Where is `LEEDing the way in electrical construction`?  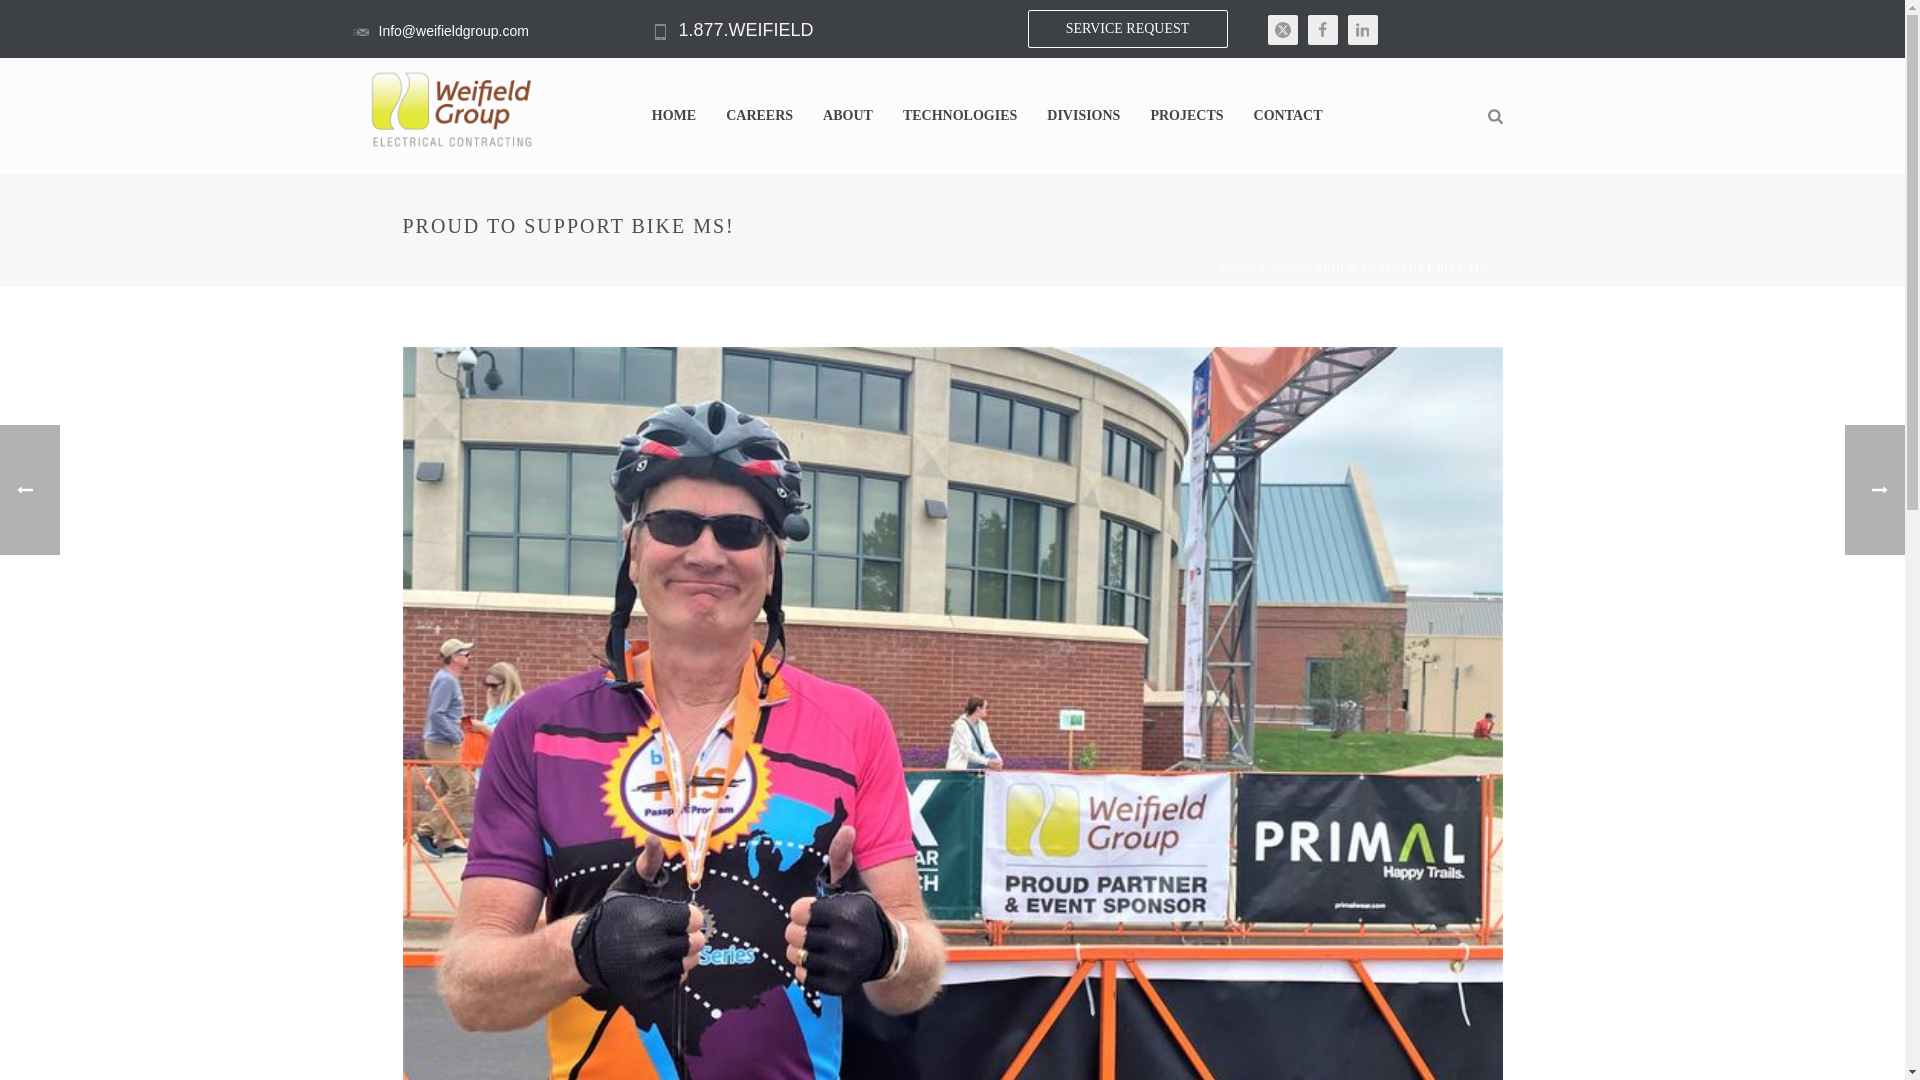 LEEDing the way in electrical construction is located at coordinates (452, 110).